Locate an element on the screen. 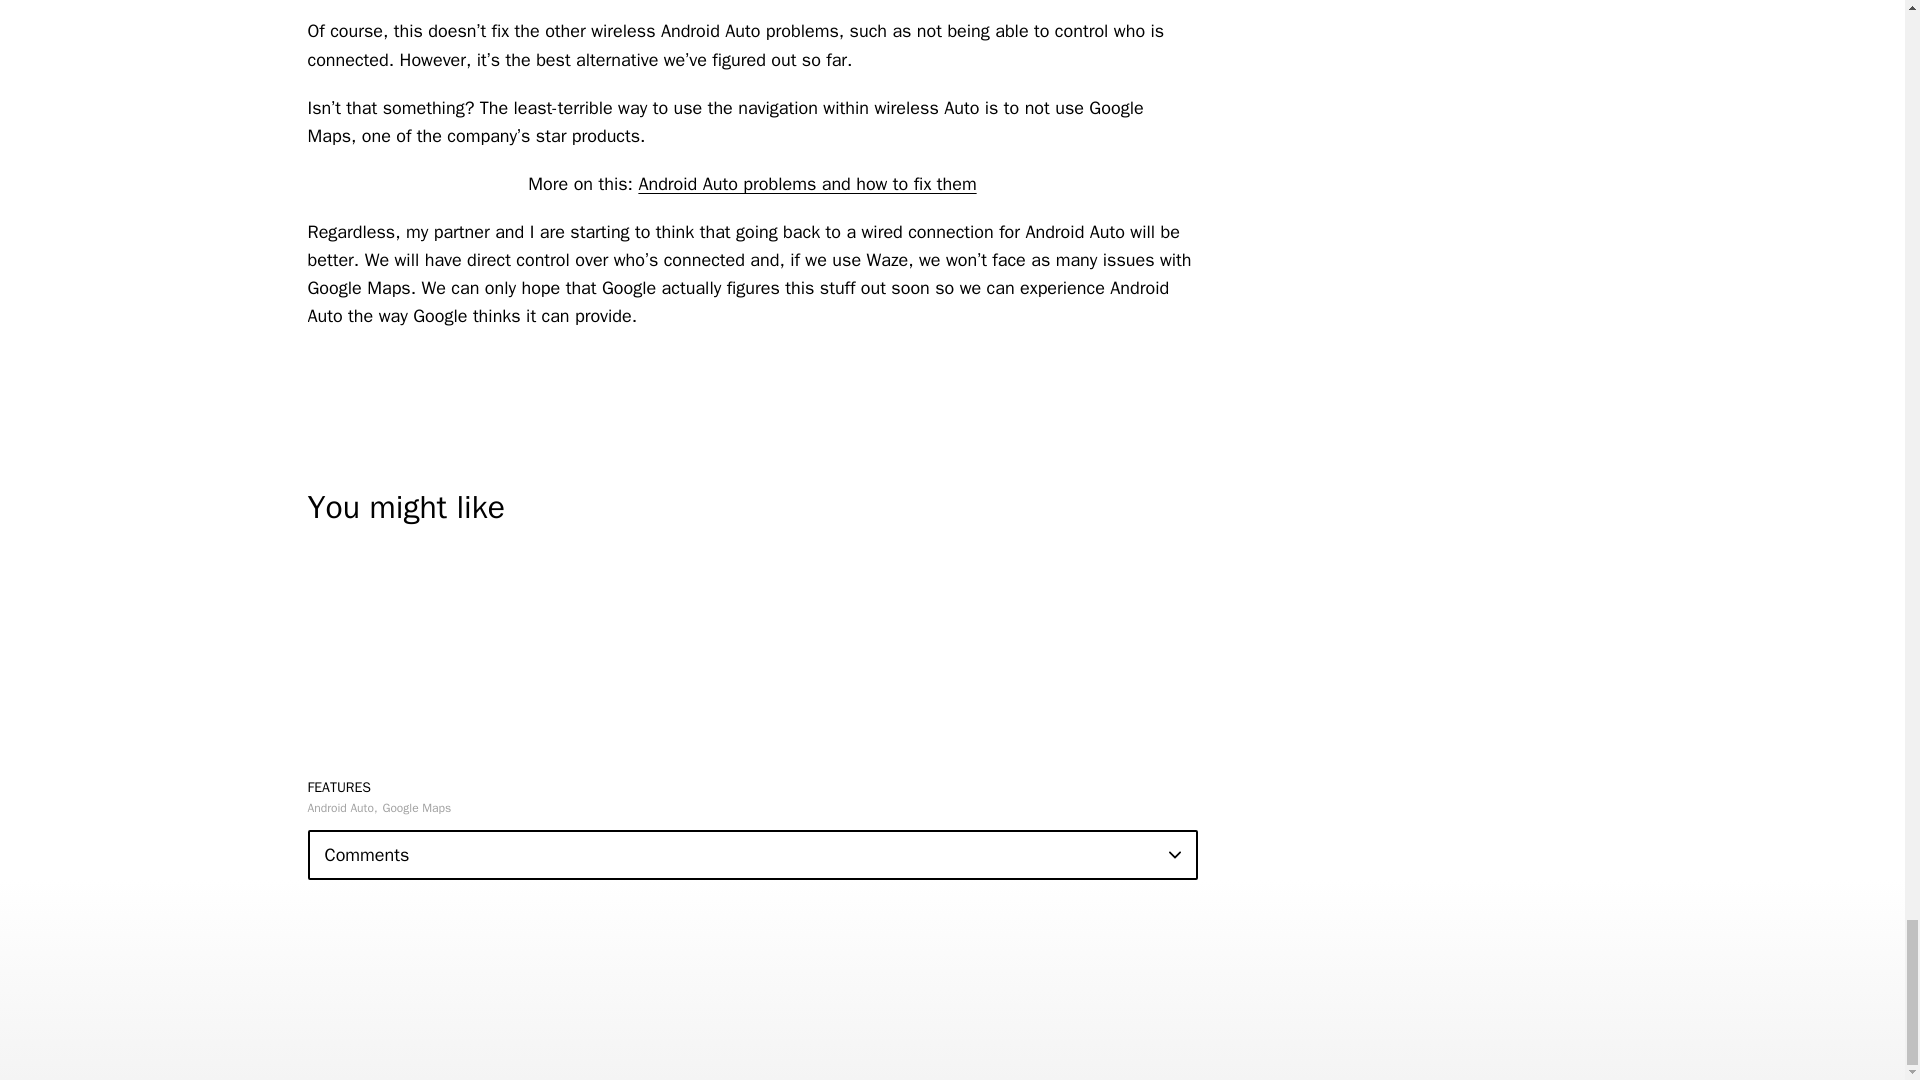 The height and width of the screenshot is (1080, 1920). Android Auto problems and how to fix them is located at coordinates (806, 184).